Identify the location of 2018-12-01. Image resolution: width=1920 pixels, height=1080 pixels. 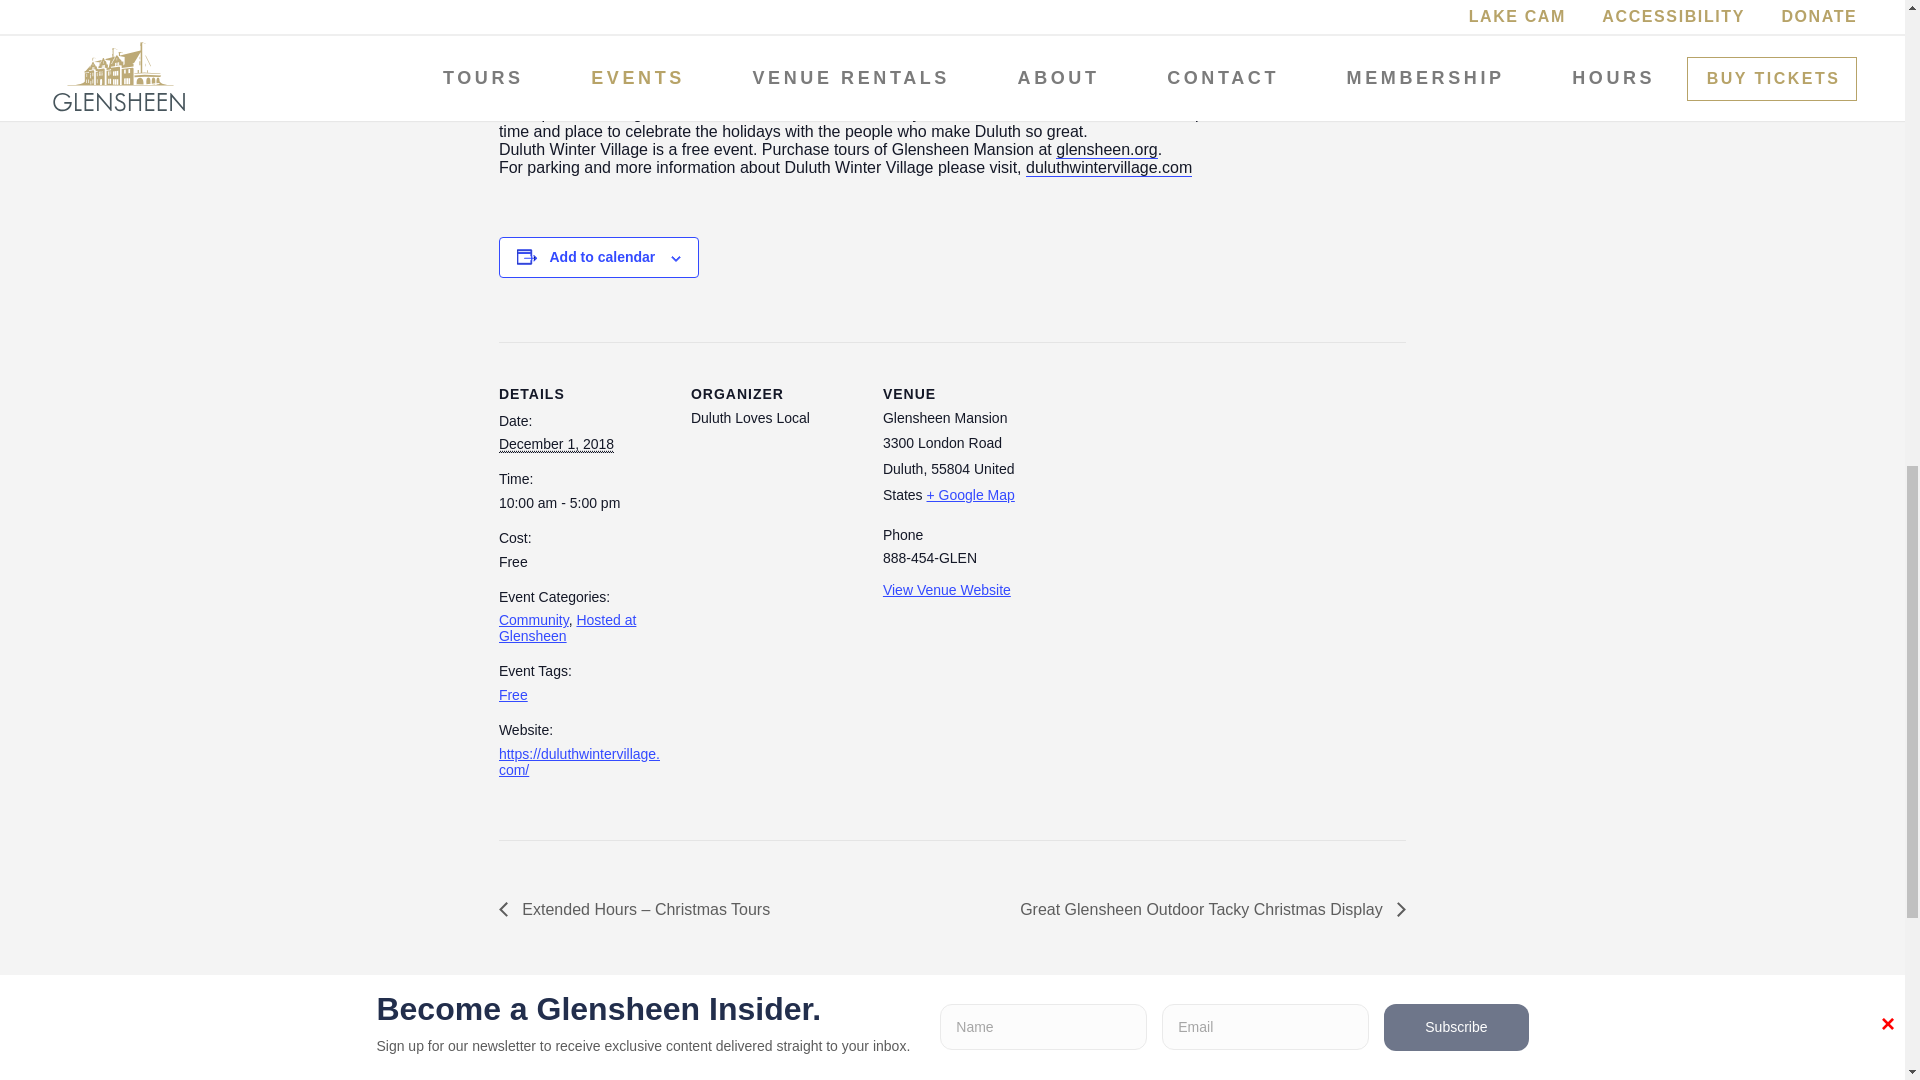
(556, 444).